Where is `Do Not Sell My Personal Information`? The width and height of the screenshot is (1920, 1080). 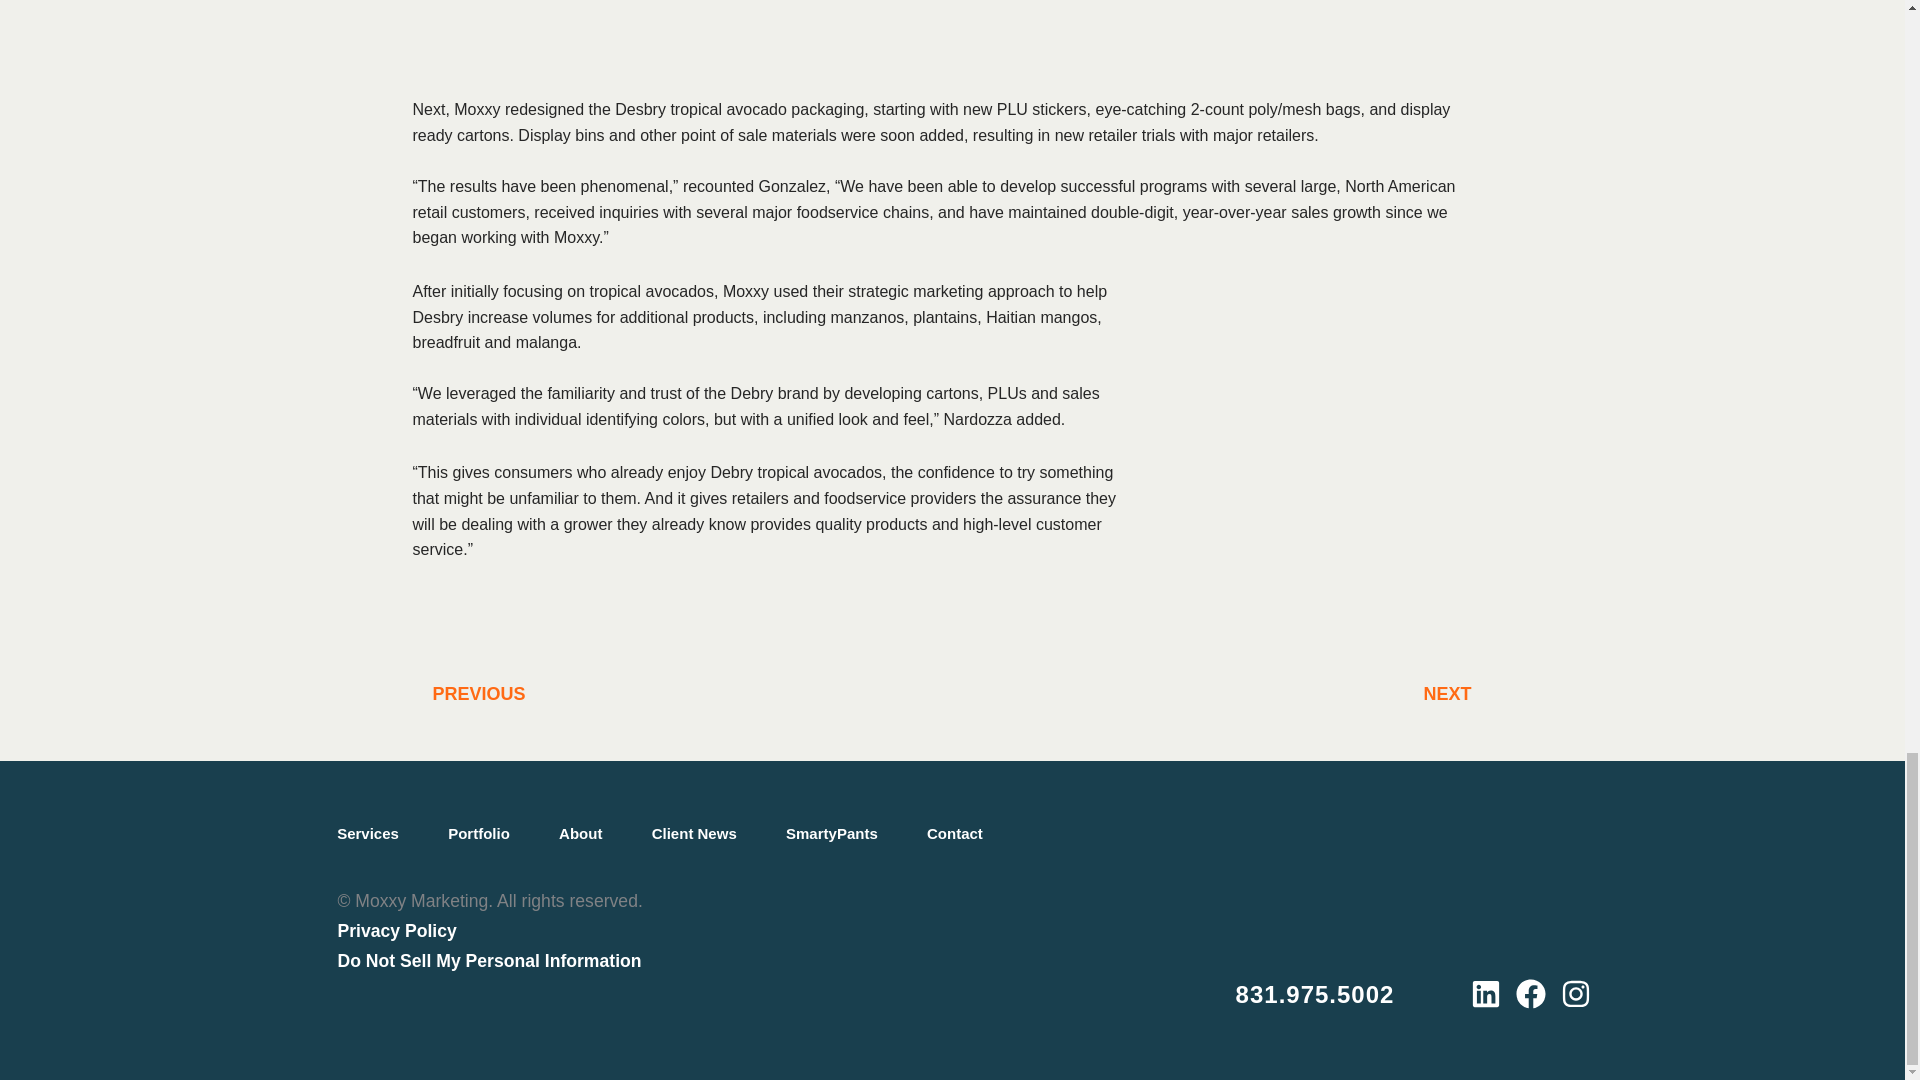 Do Not Sell My Personal Information is located at coordinates (489, 960).